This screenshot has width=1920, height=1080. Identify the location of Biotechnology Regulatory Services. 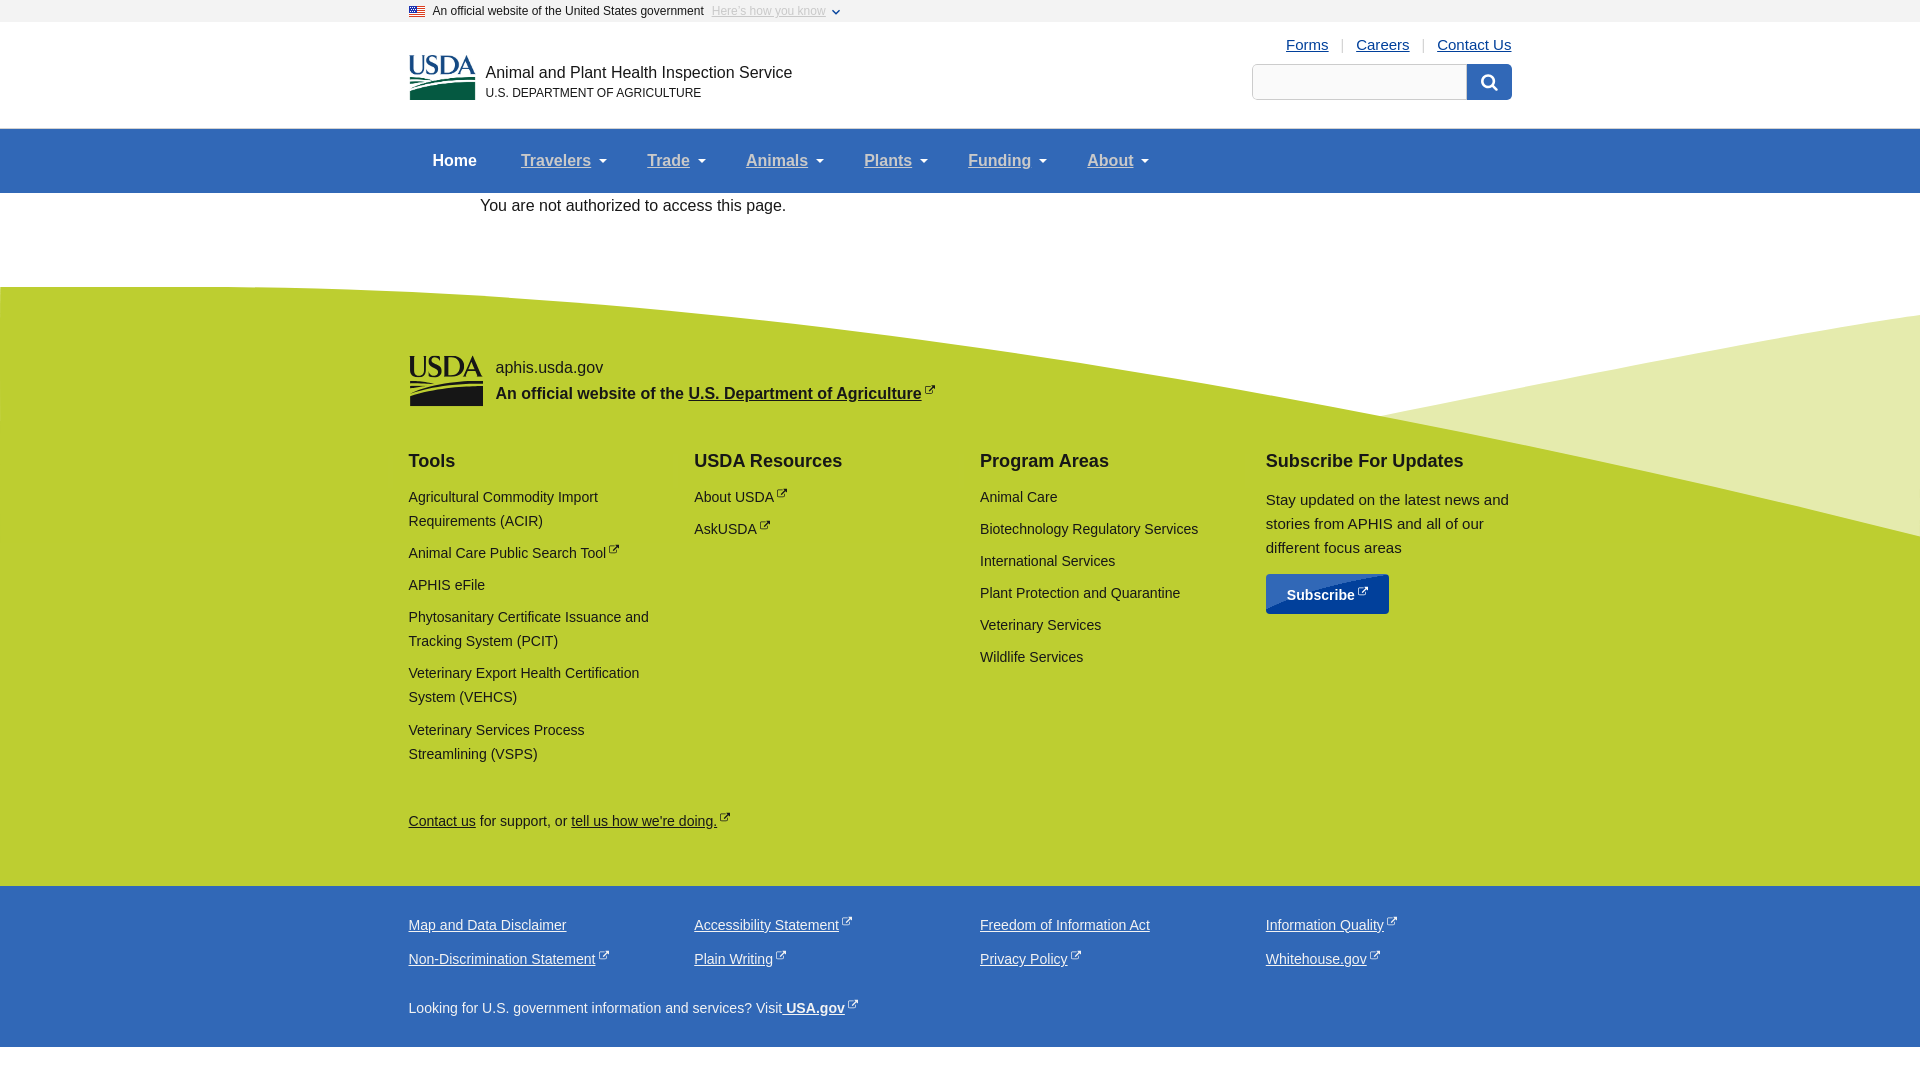
(1088, 528).